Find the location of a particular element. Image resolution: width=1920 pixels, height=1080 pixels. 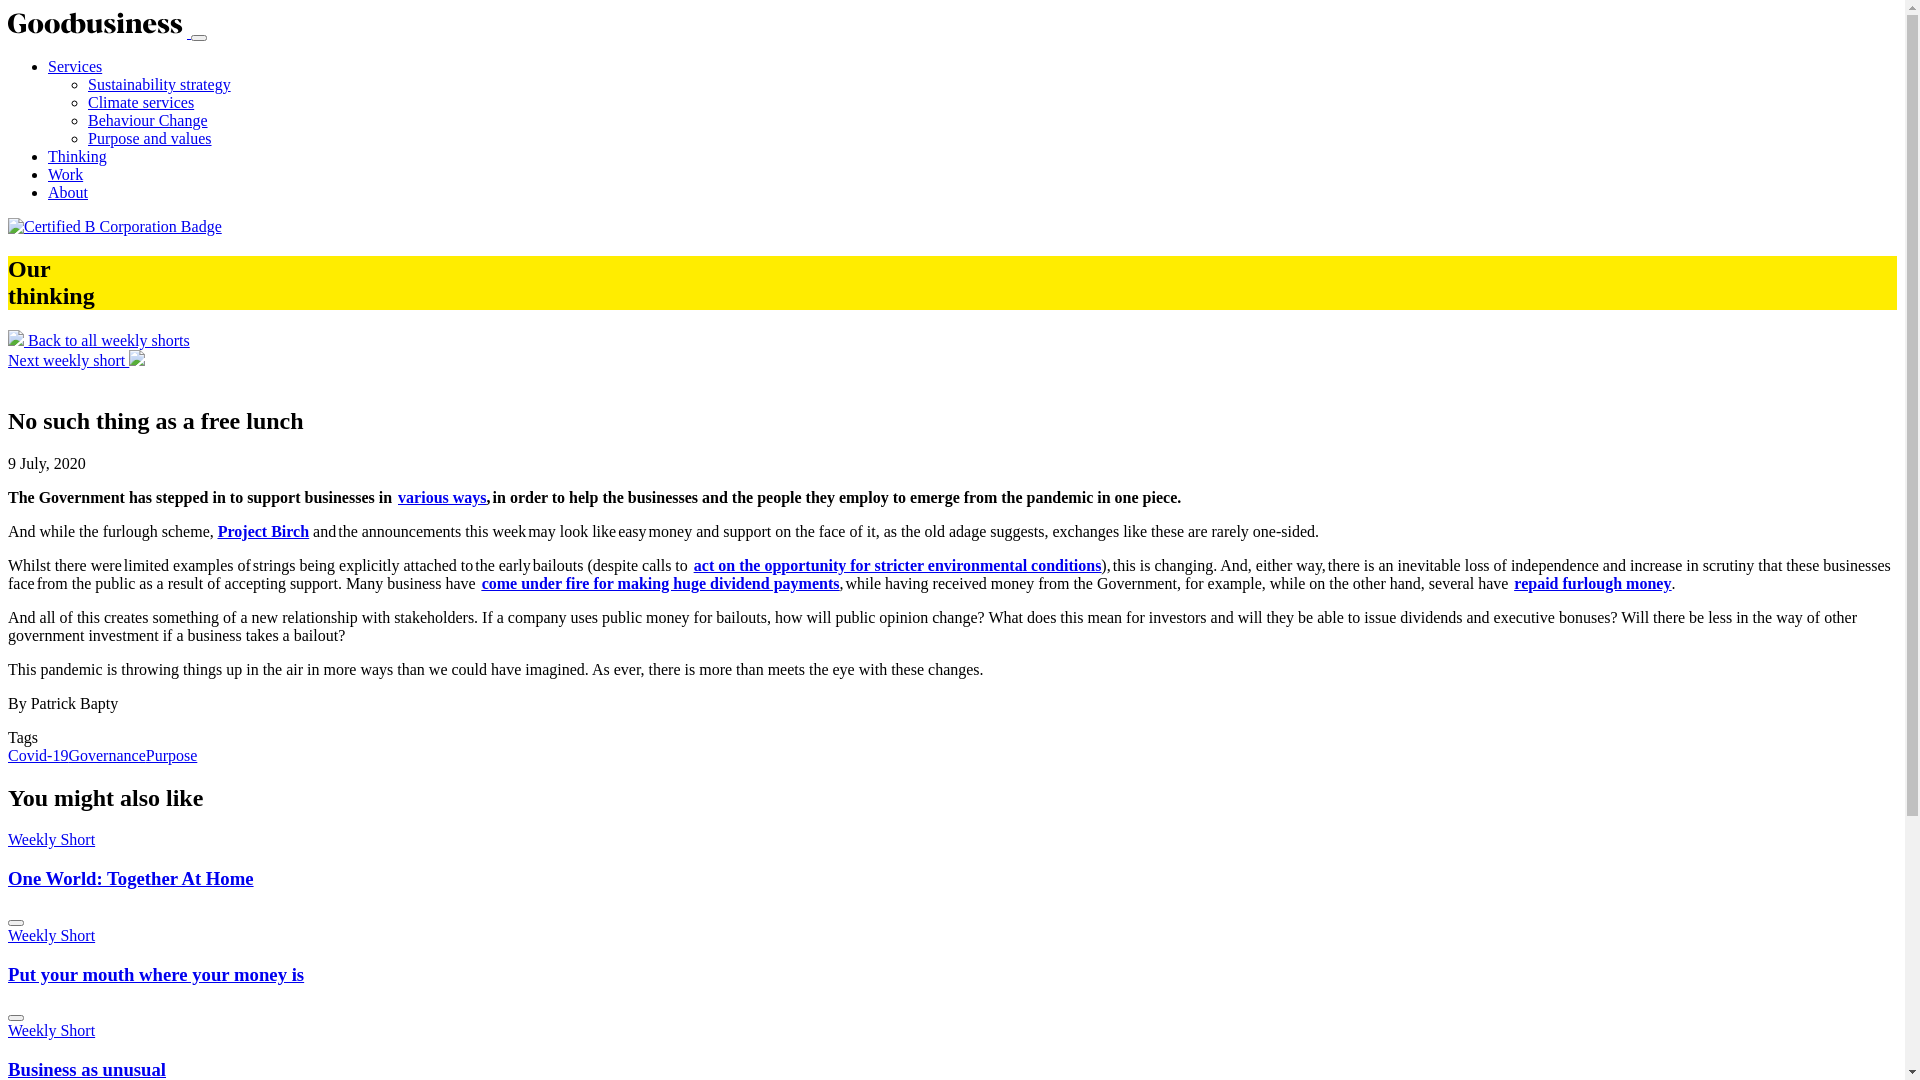

Project Birch is located at coordinates (264, 532).